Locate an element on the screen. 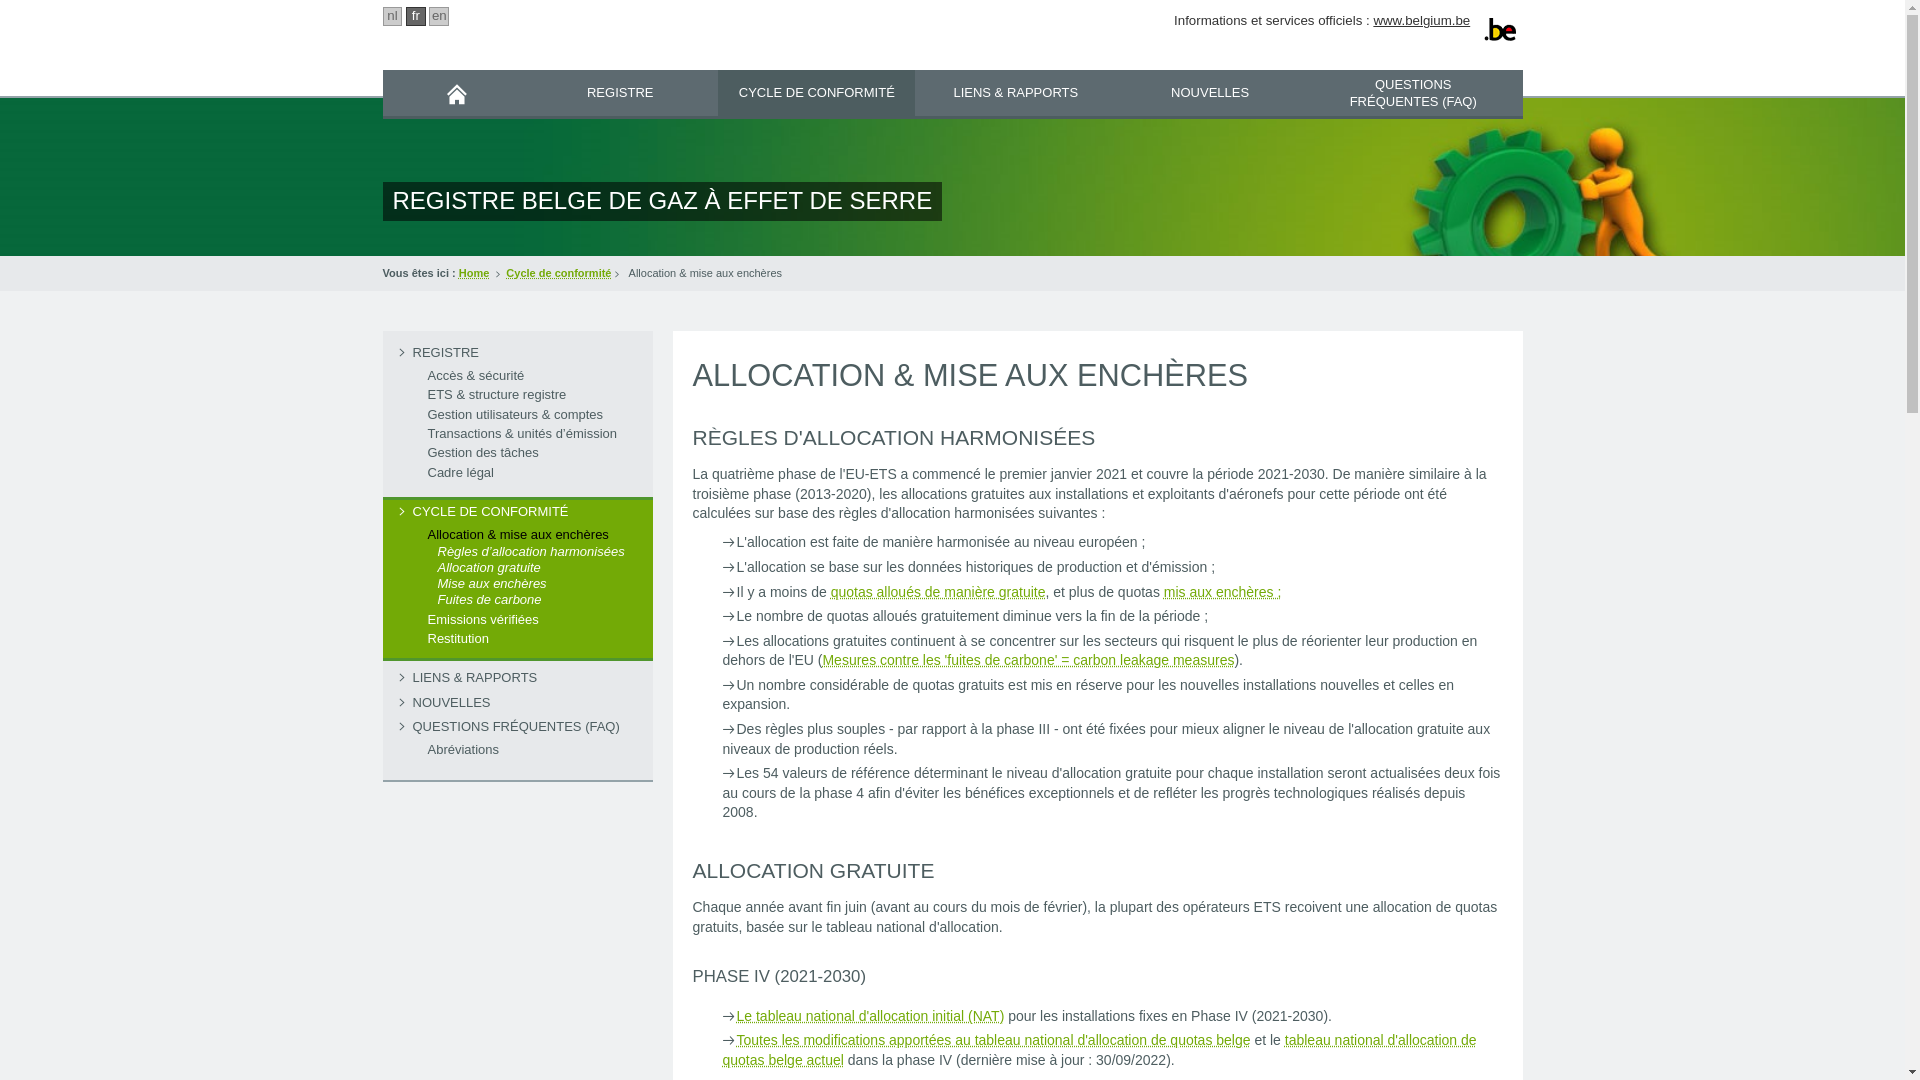  Restitution is located at coordinates (517, 639).